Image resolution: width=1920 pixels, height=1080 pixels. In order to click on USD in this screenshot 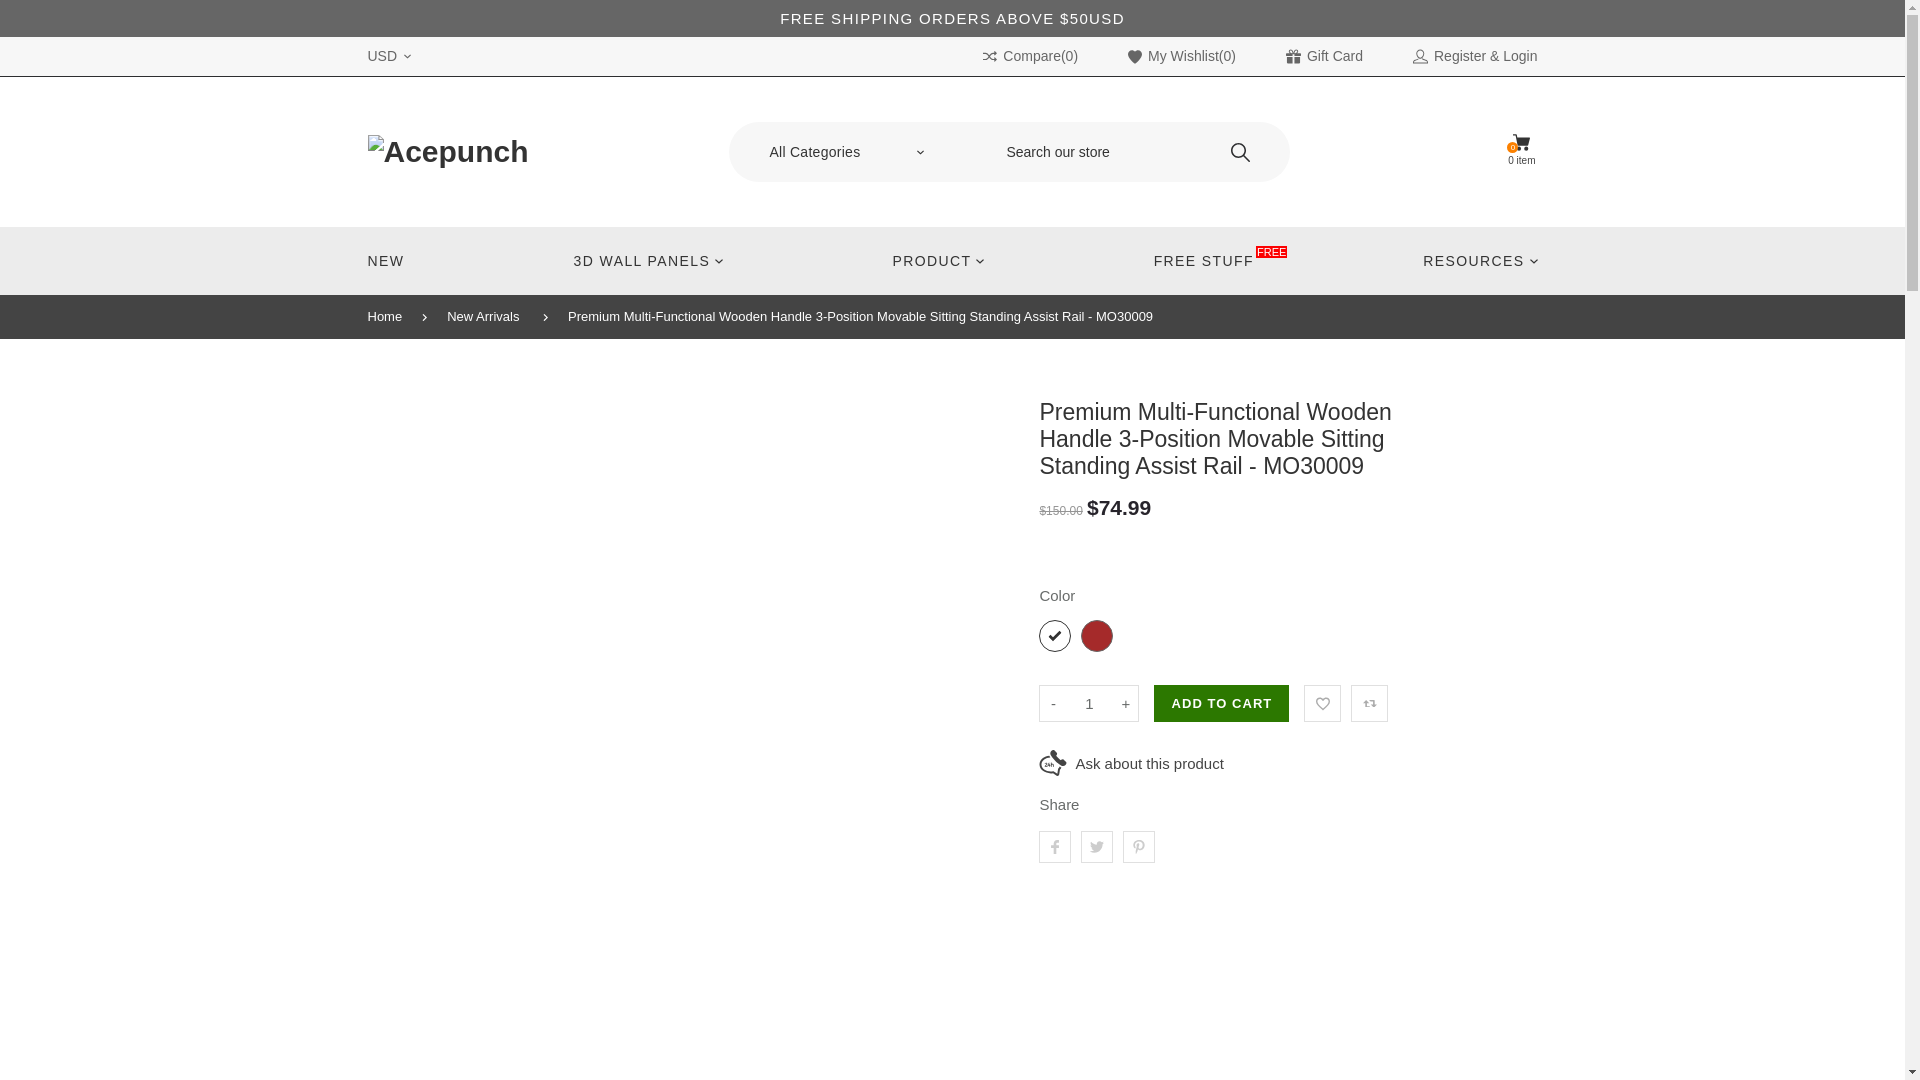, I will do `click(1521, 152)`.